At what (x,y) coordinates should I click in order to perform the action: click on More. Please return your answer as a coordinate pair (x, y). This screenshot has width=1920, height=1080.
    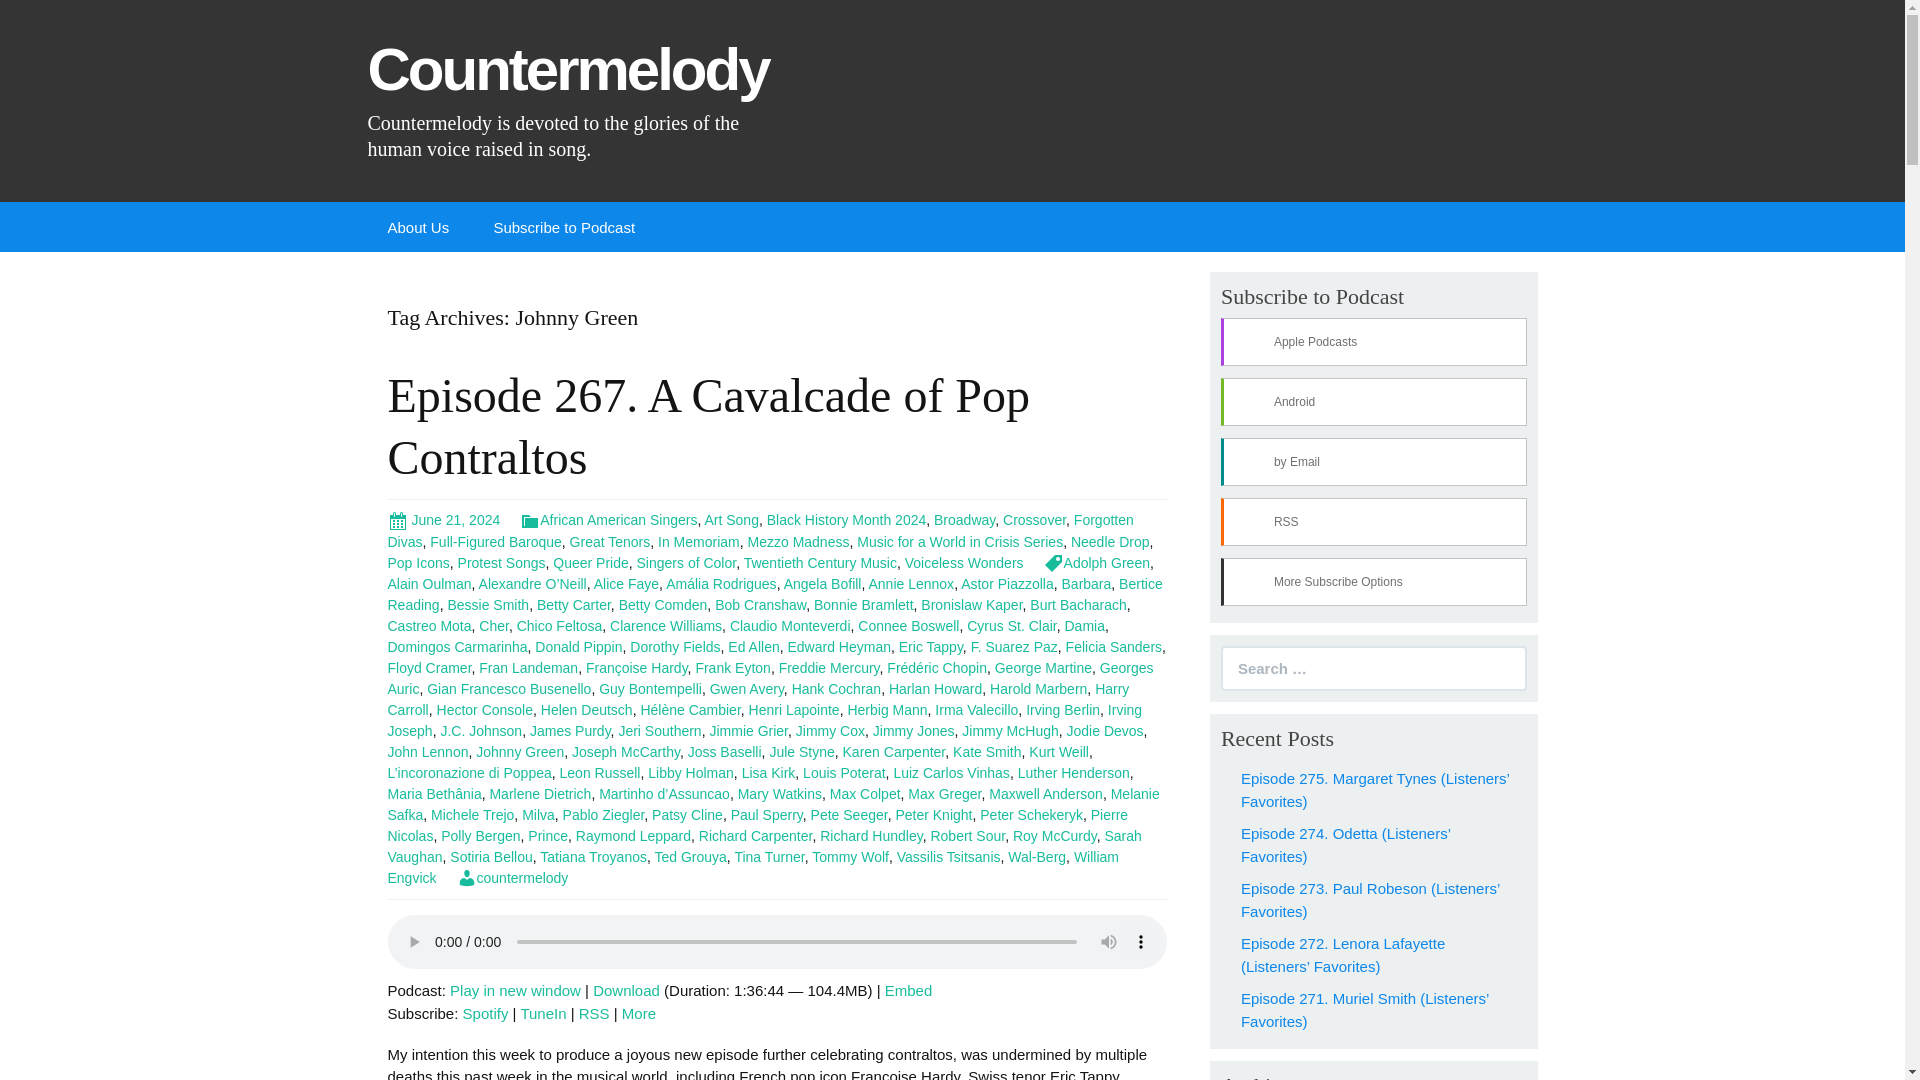
    Looking at the image, I should click on (639, 1013).